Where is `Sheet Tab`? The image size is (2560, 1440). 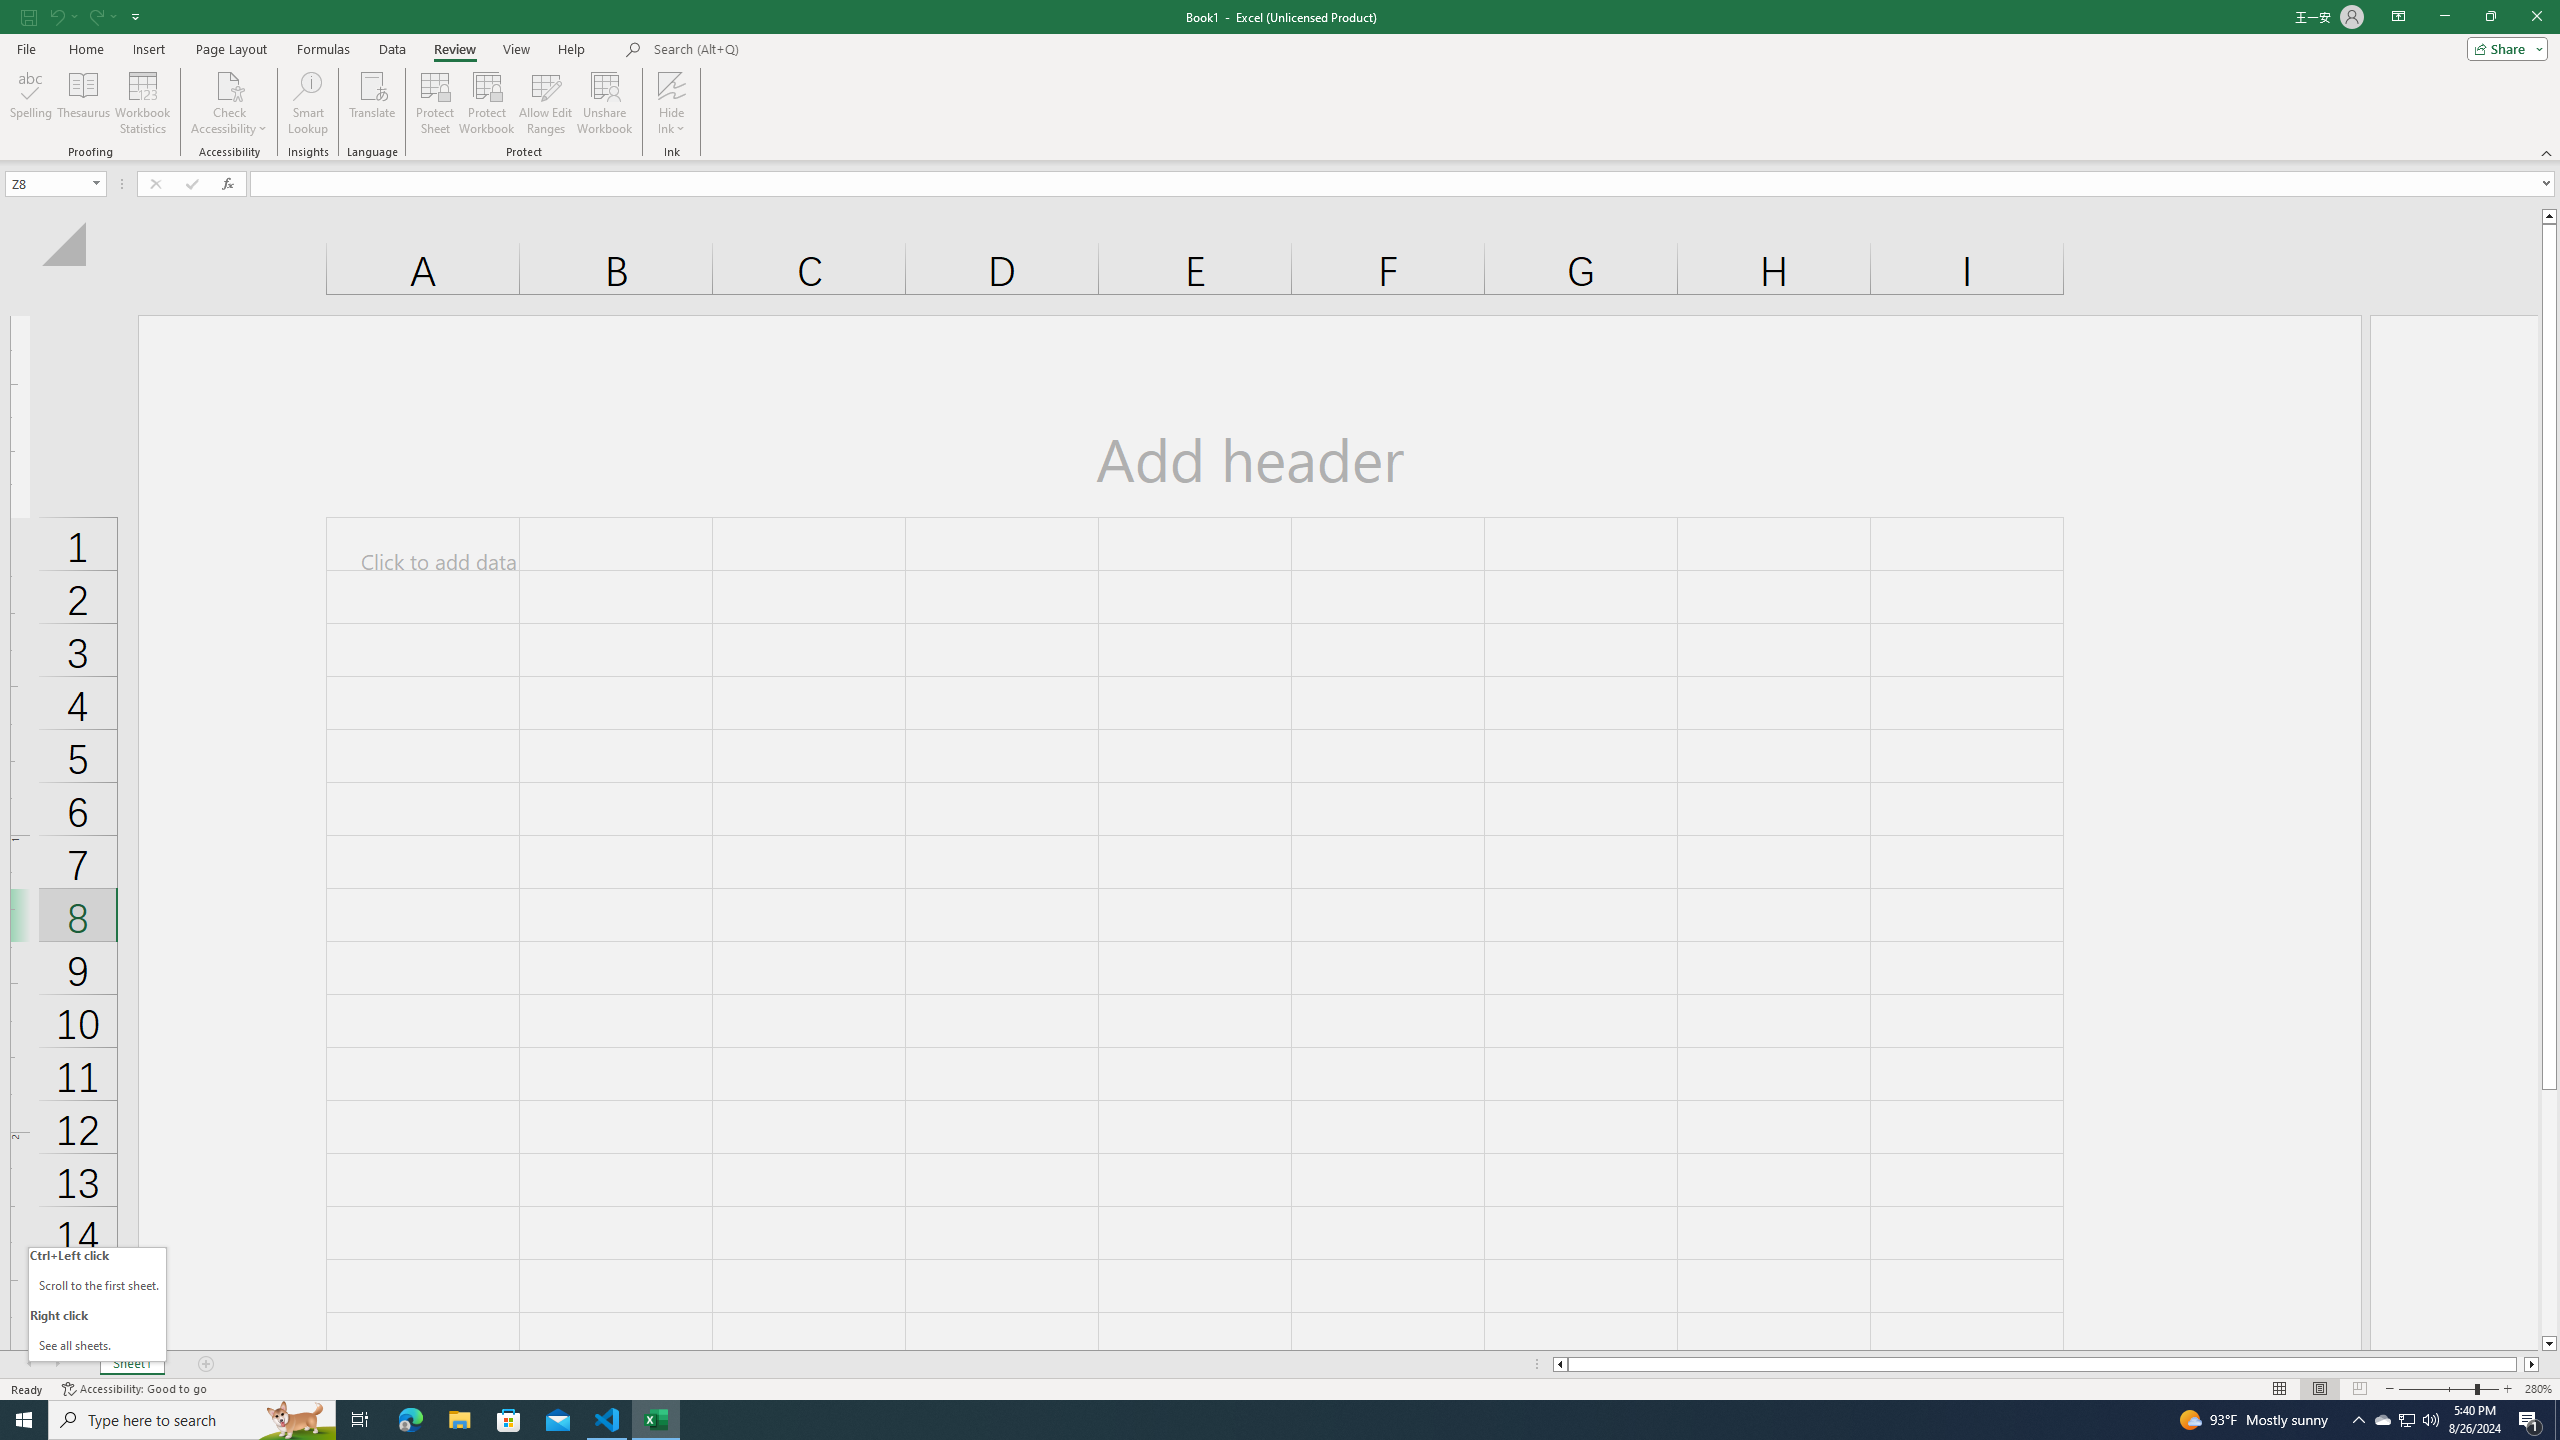 Sheet Tab is located at coordinates (131, 1364).